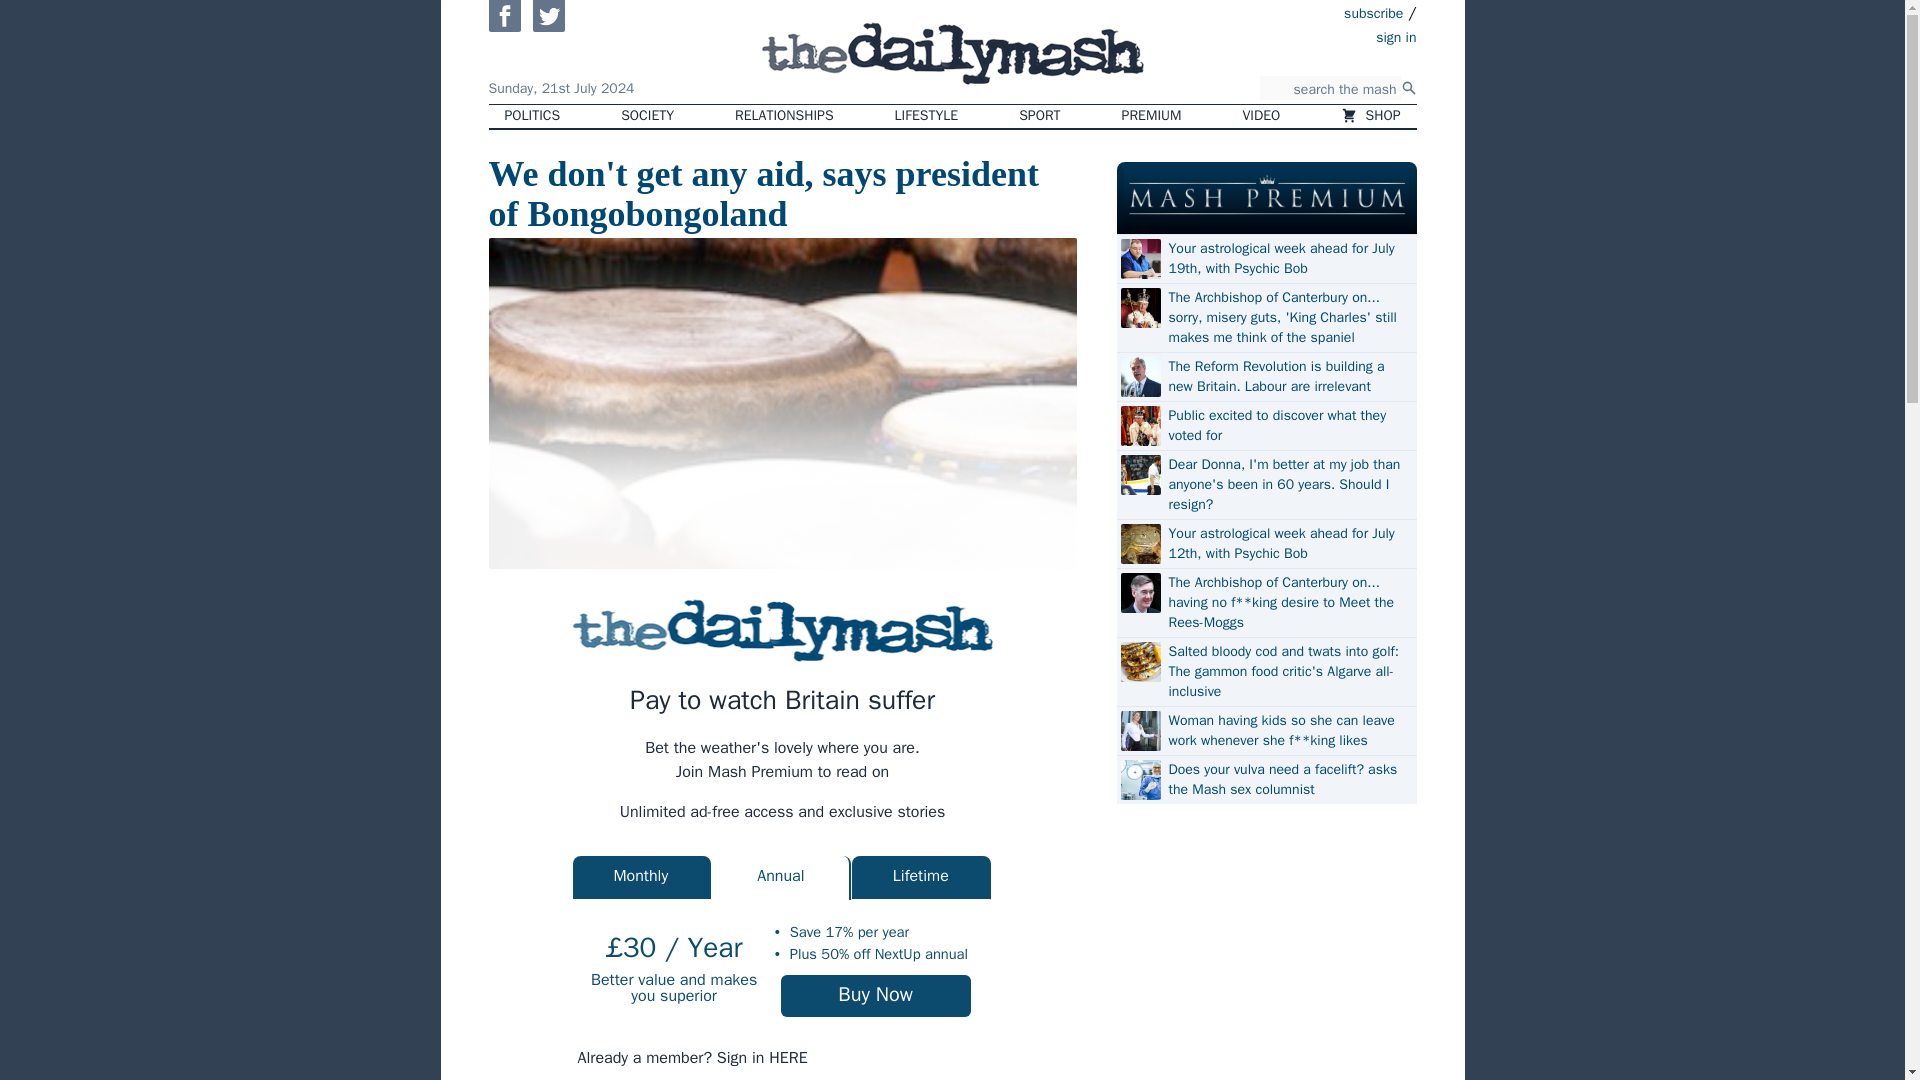  What do you see at coordinates (1038, 116) in the screenshot?
I see `SPORT` at bounding box center [1038, 116].